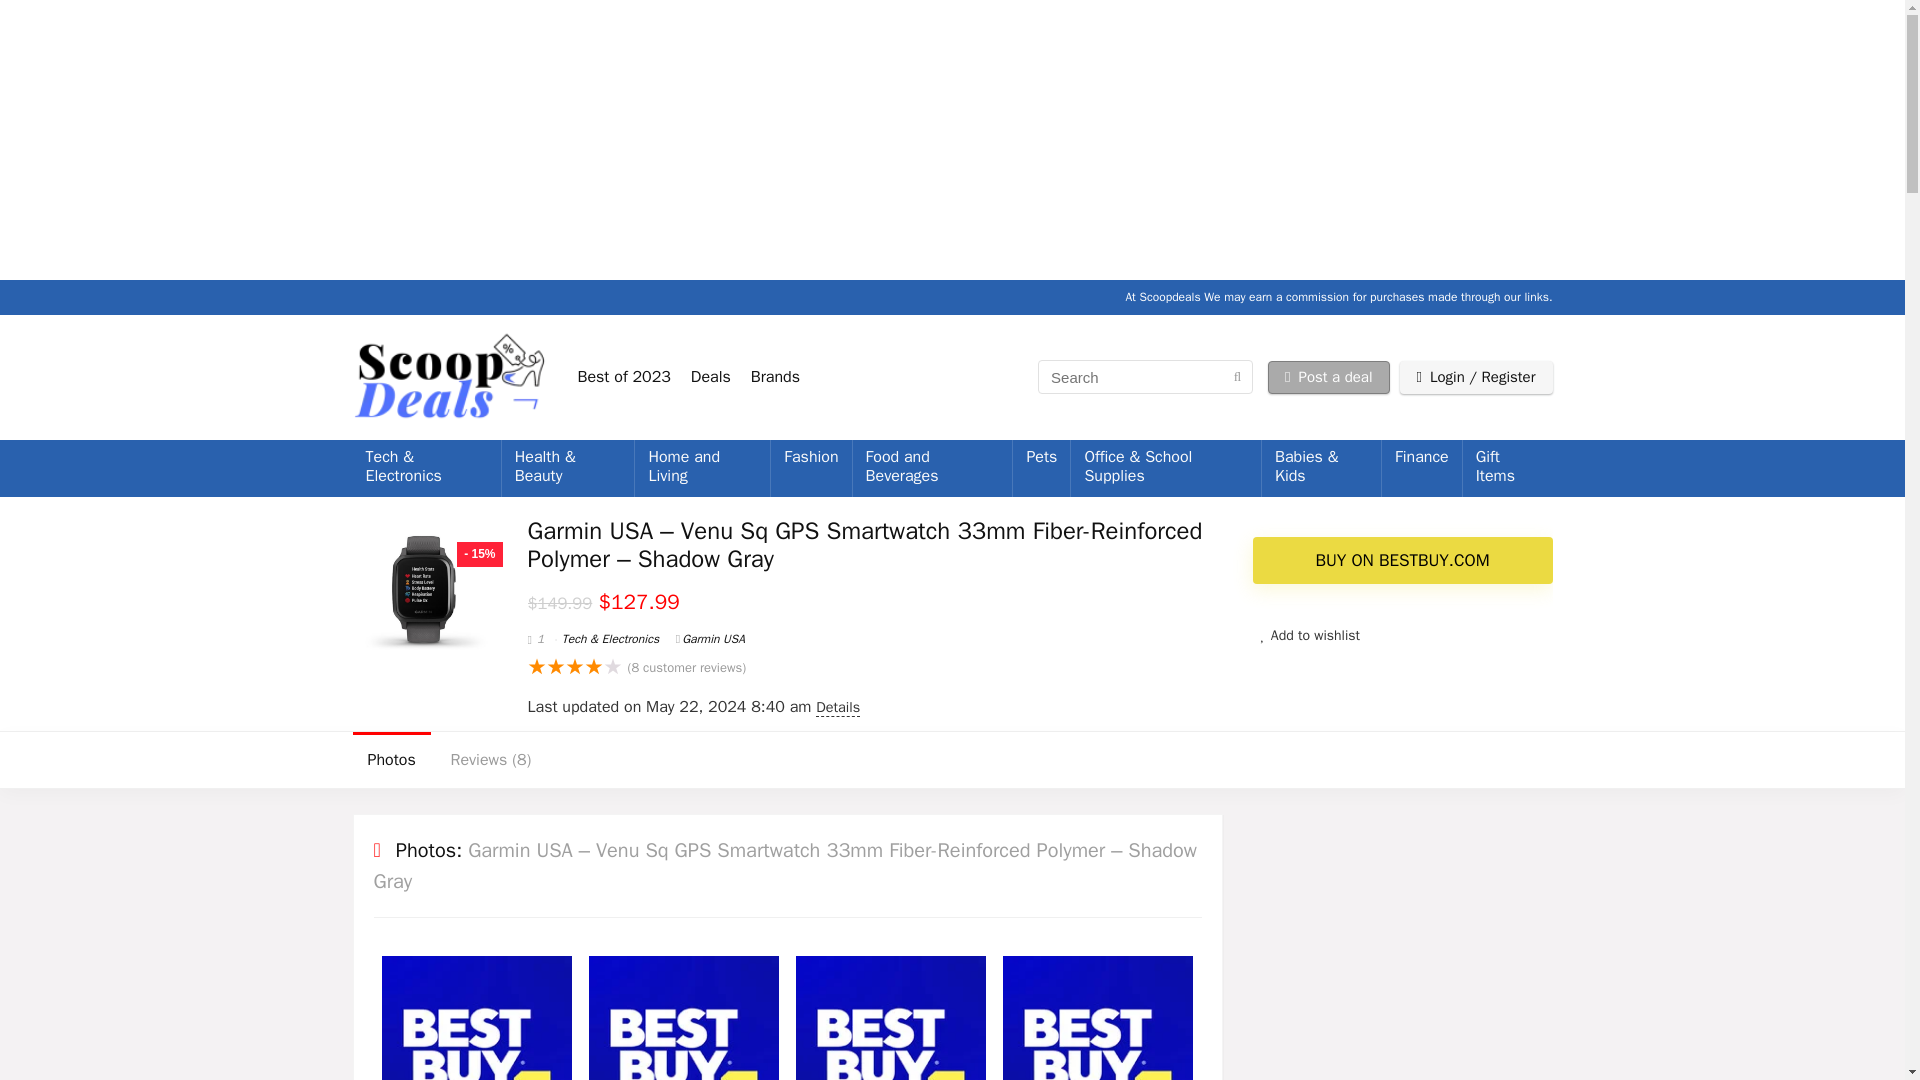 Image resolution: width=1920 pixels, height=1080 pixels. I want to click on Best of 2023, so click(624, 376).